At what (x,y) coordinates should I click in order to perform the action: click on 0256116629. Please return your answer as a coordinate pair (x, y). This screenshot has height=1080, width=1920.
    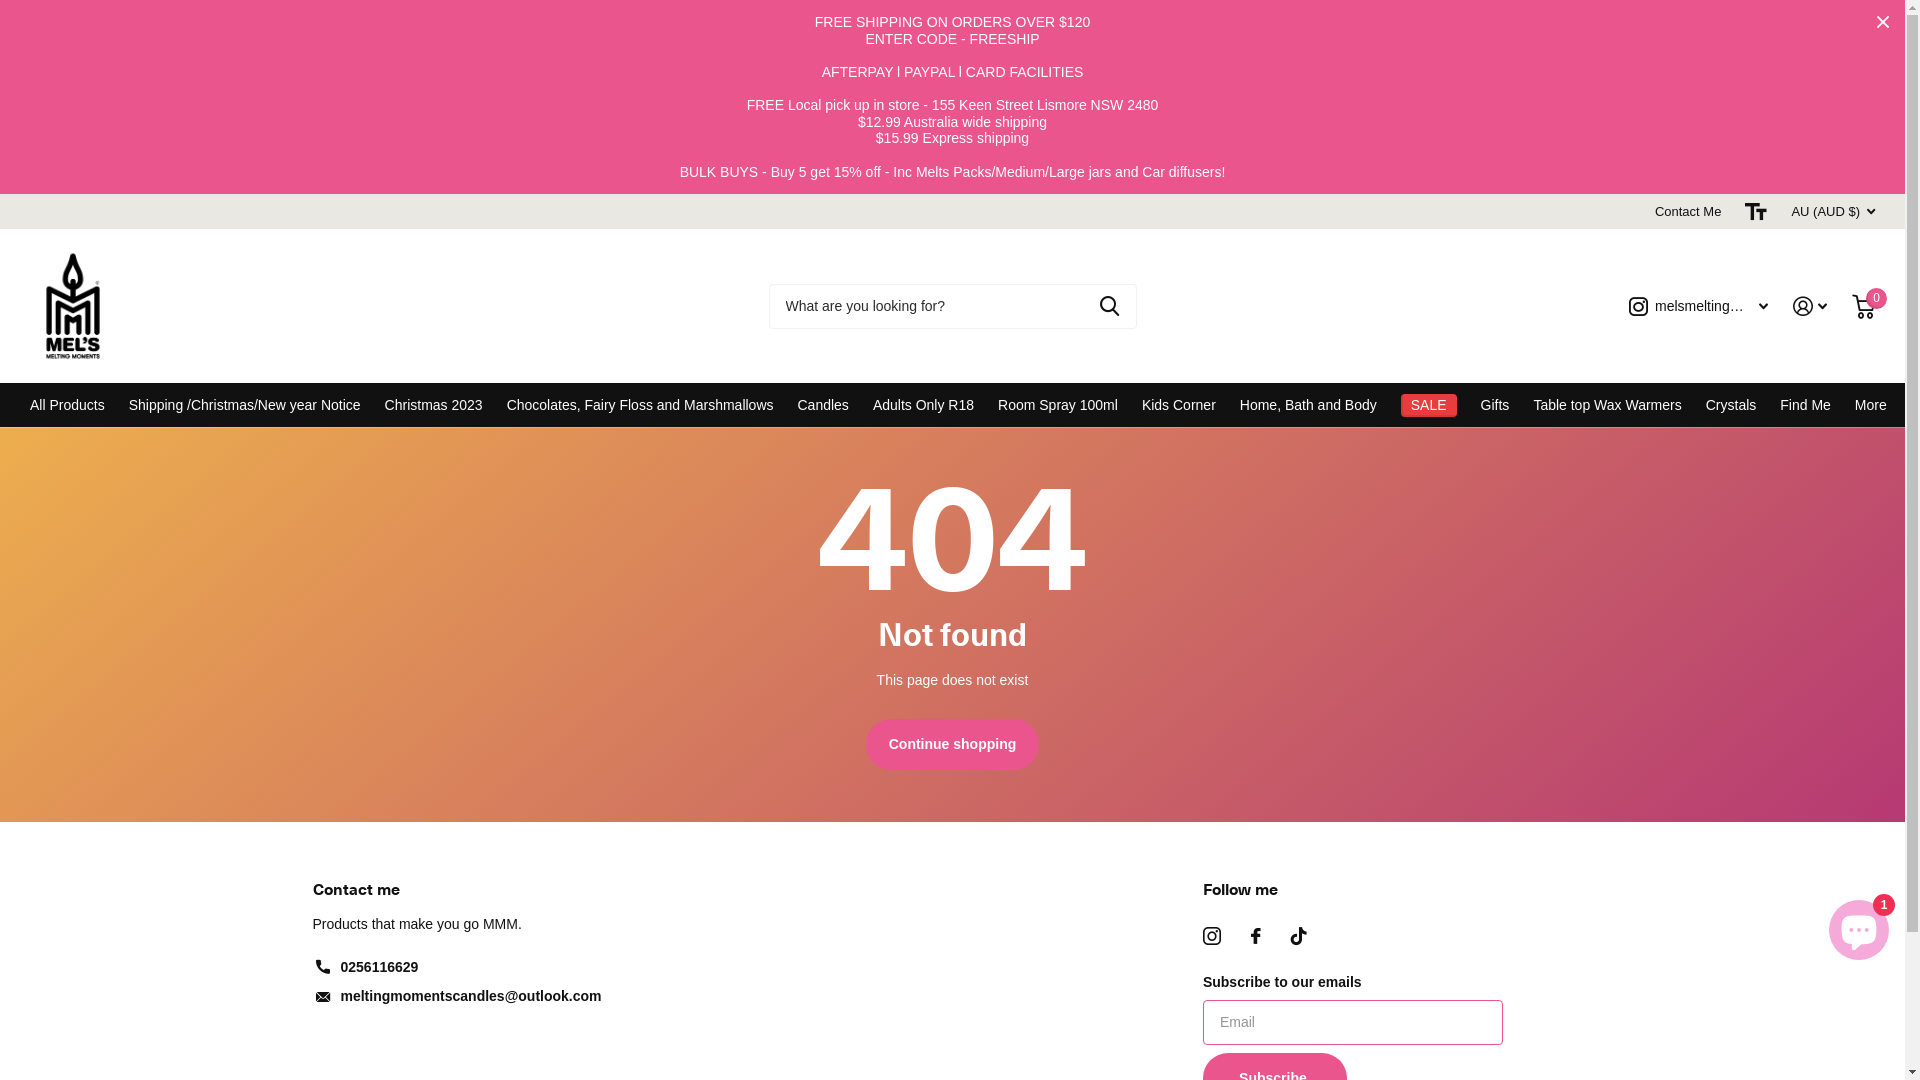
    Looking at the image, I should click on (379, 967).